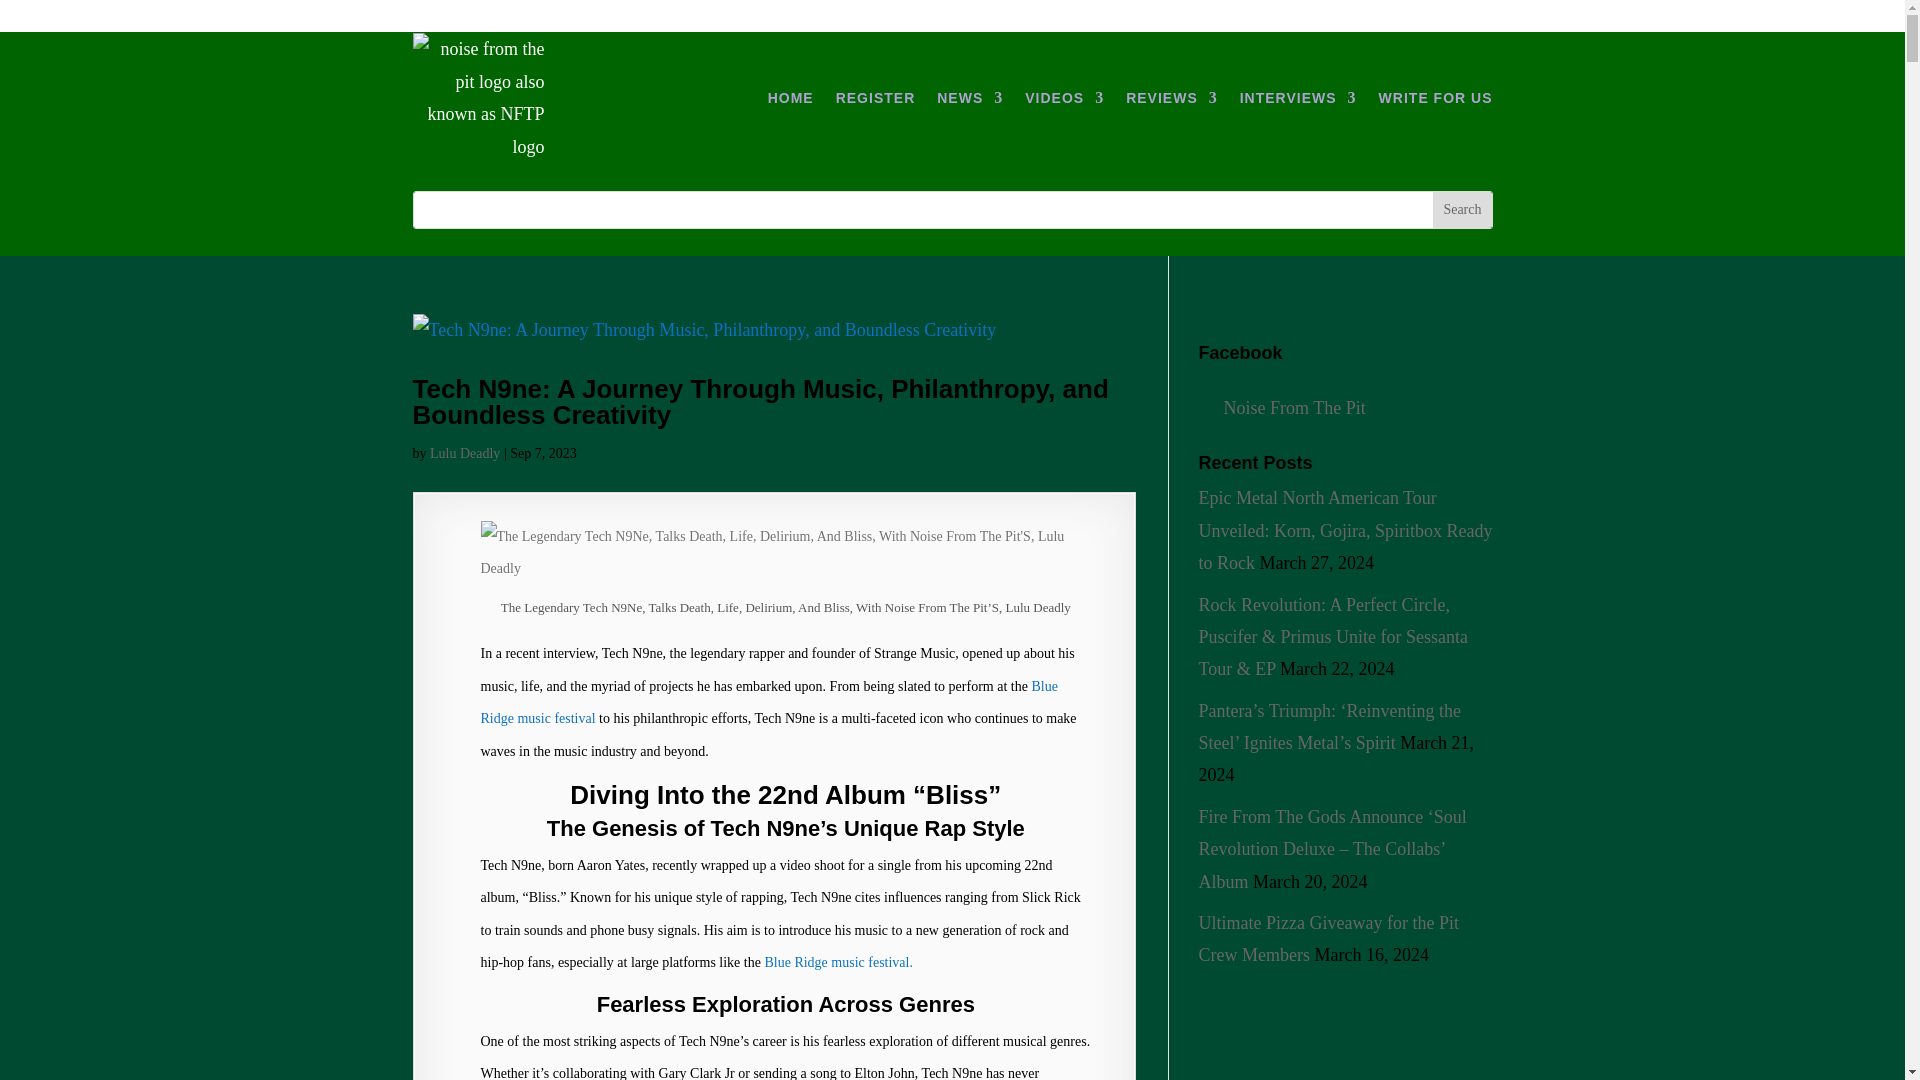  What do you see at coordinates (768, 702) in the screenshot?
I see `Blue Ridge music festival` at bounding box center [768, 702].